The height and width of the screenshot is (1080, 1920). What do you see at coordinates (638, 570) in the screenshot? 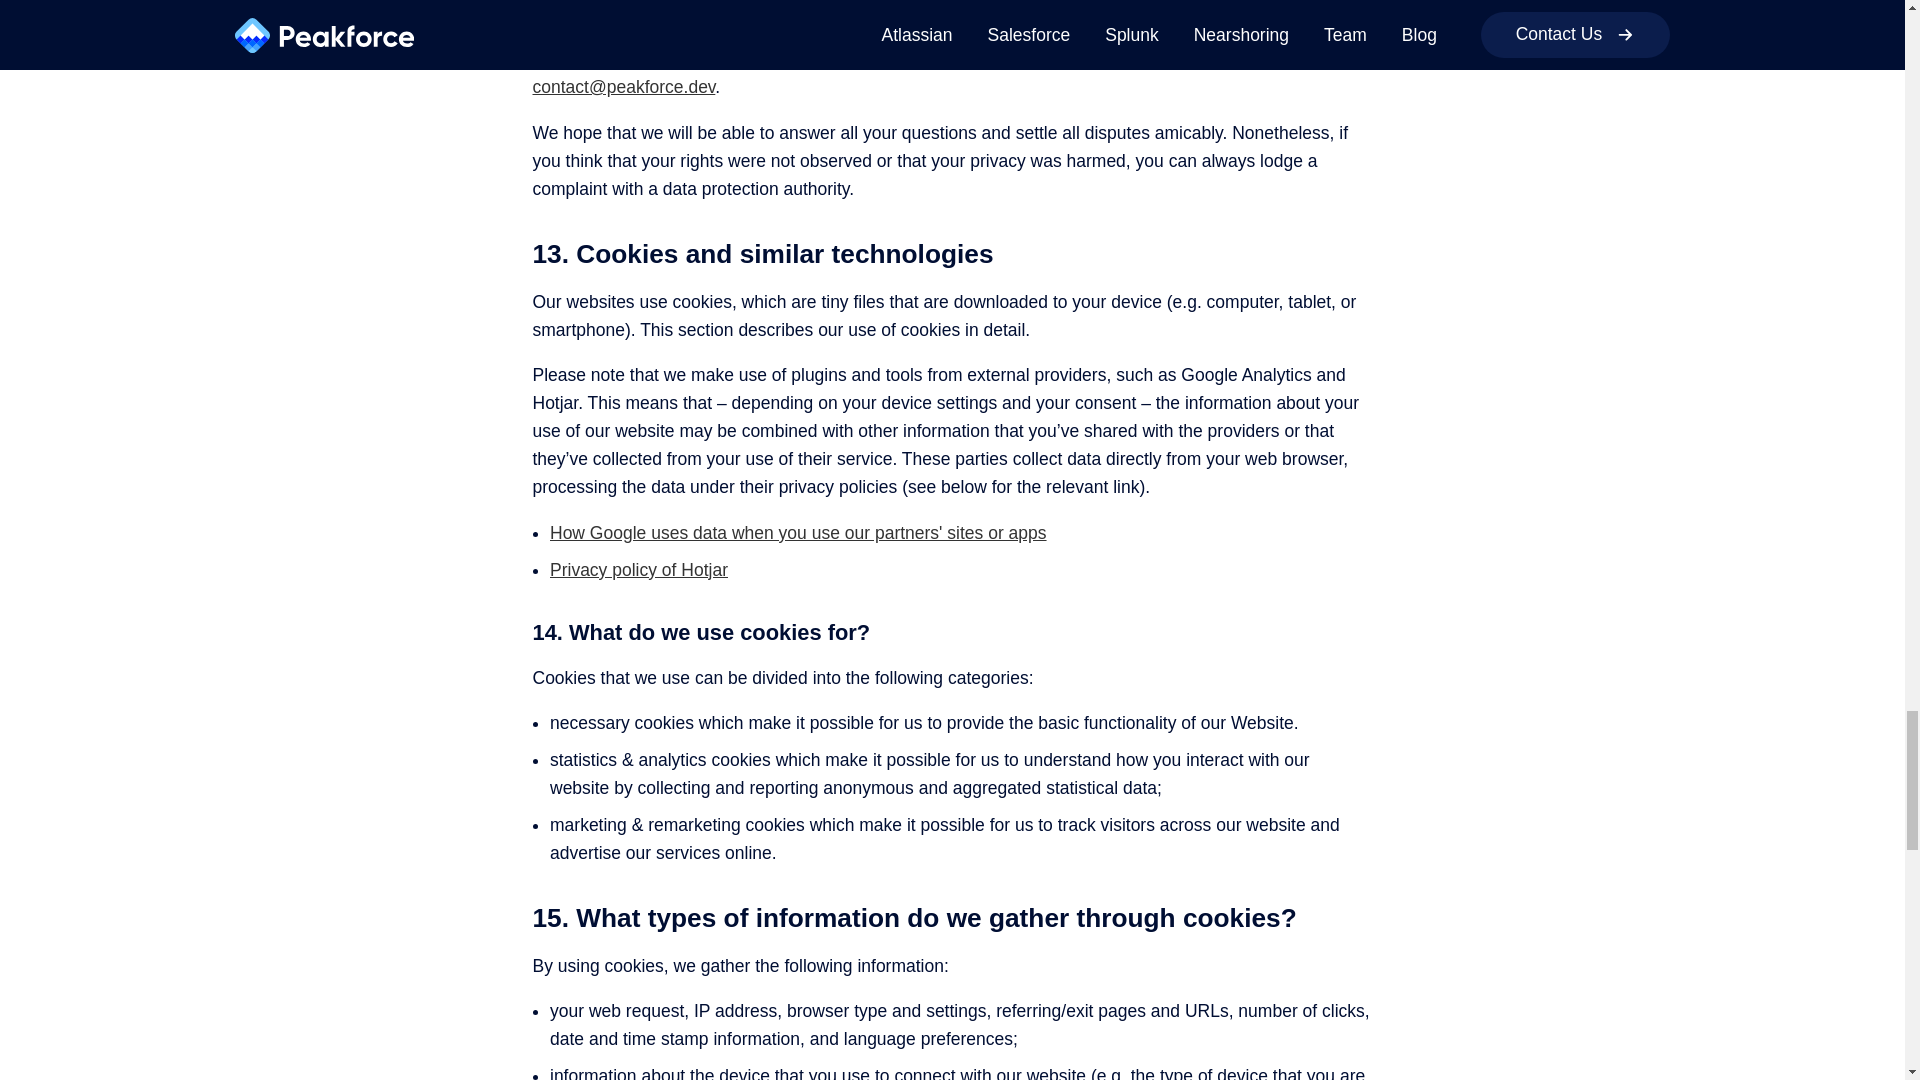
I see `Privacy policy of Hotjar` at bounding box center [638, 570].